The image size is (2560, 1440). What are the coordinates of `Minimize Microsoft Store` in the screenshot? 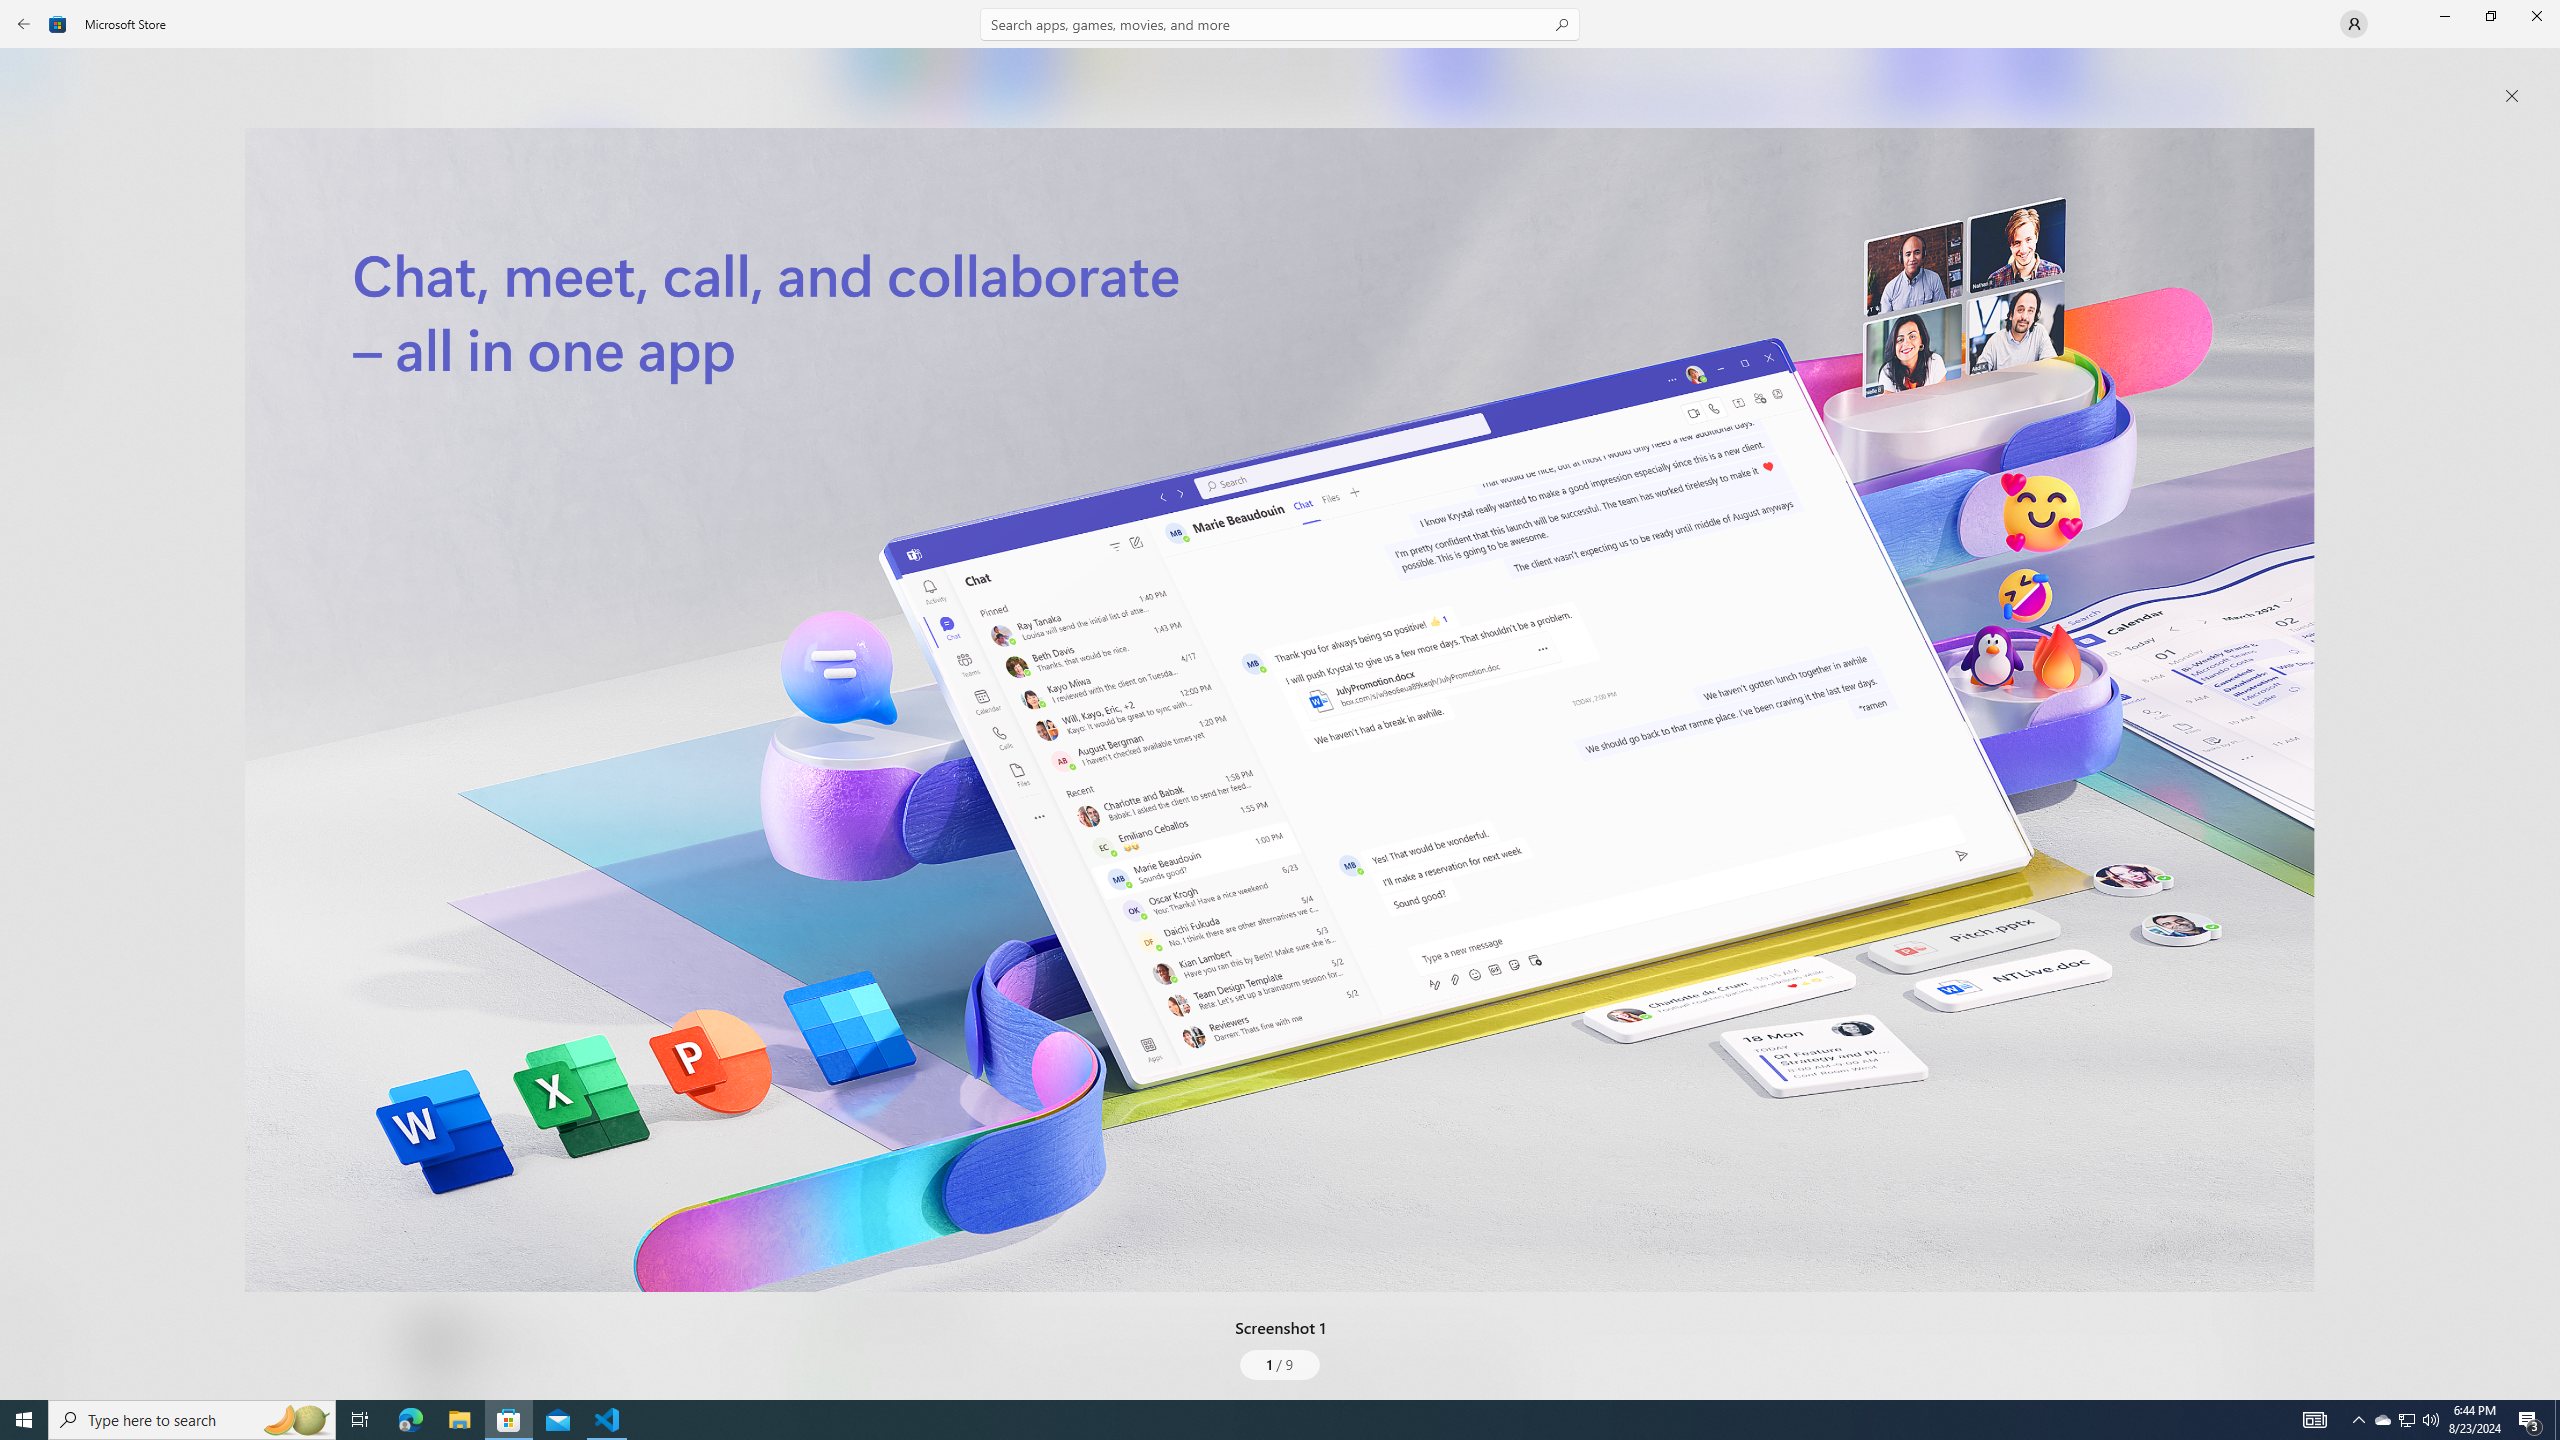 It's located at (2444, 16).